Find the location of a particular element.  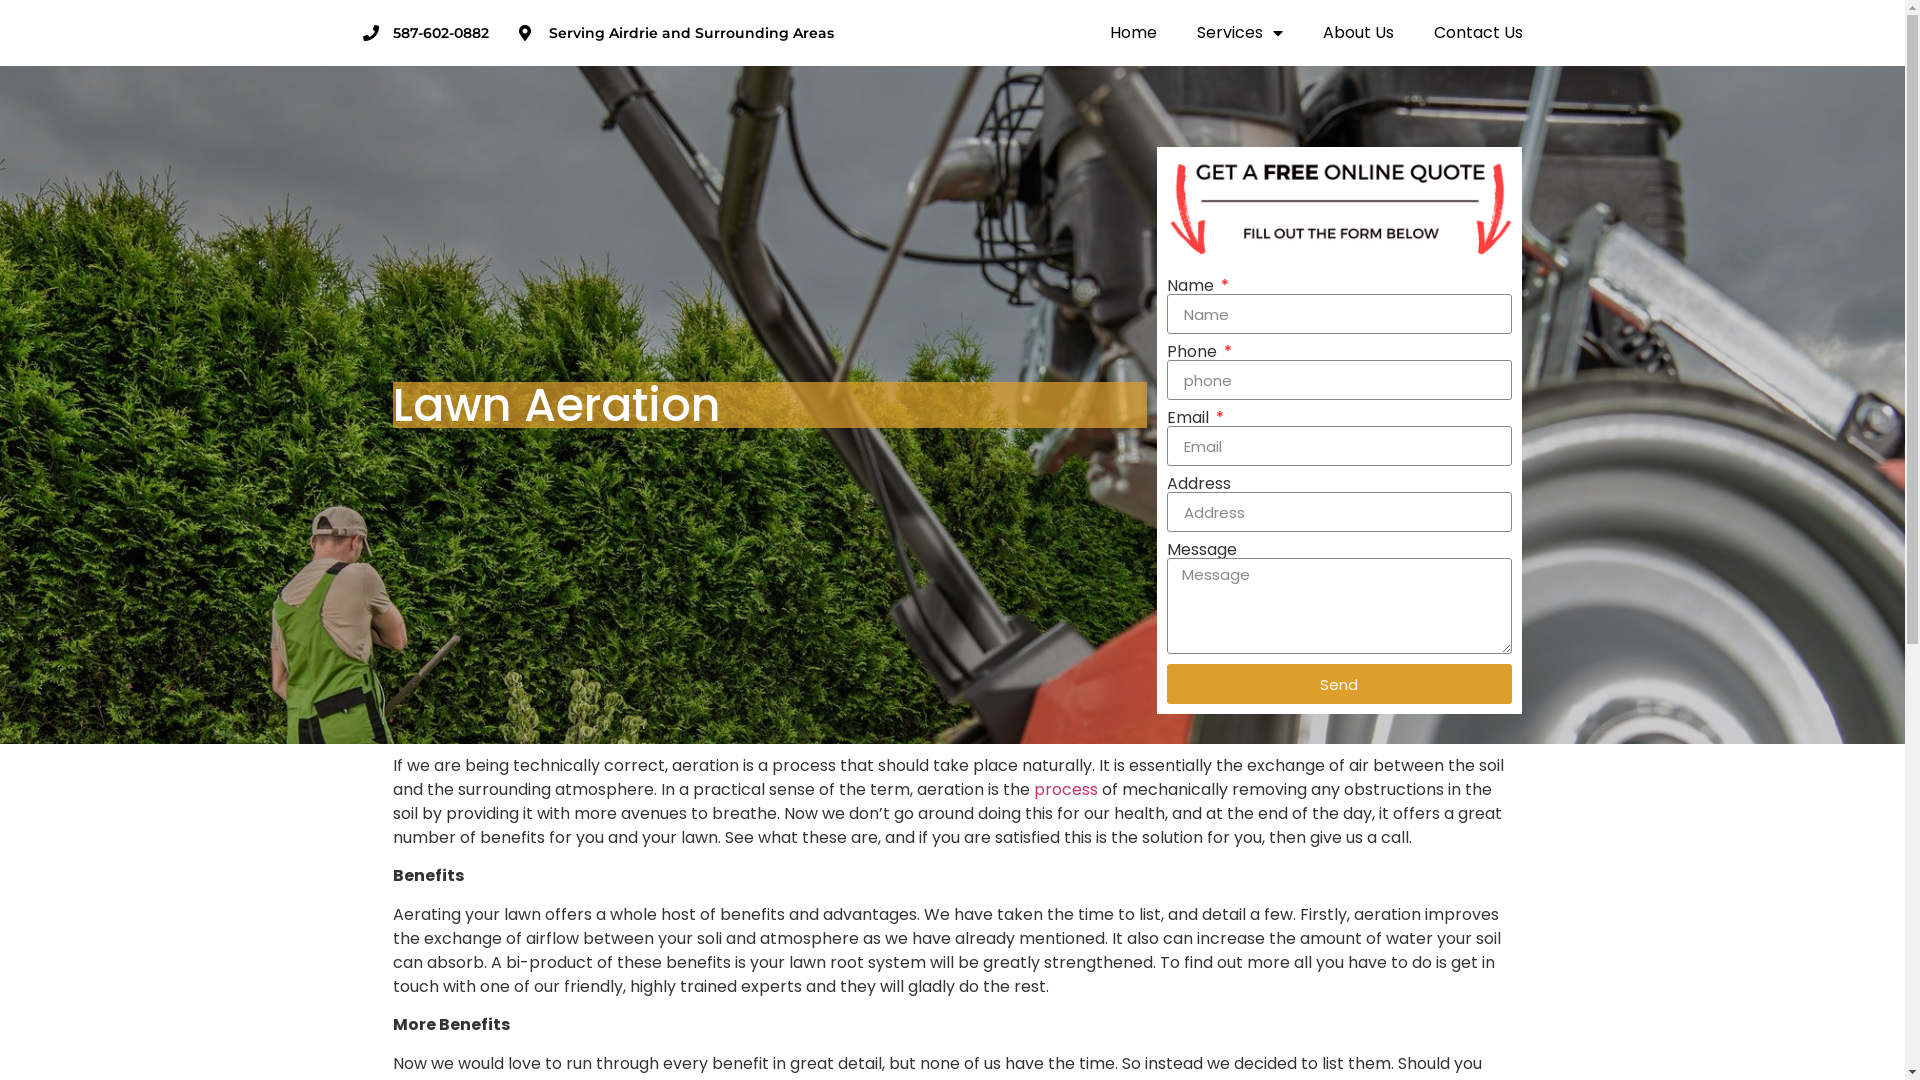

587-602-0882 is located at coordinates (425, 32).